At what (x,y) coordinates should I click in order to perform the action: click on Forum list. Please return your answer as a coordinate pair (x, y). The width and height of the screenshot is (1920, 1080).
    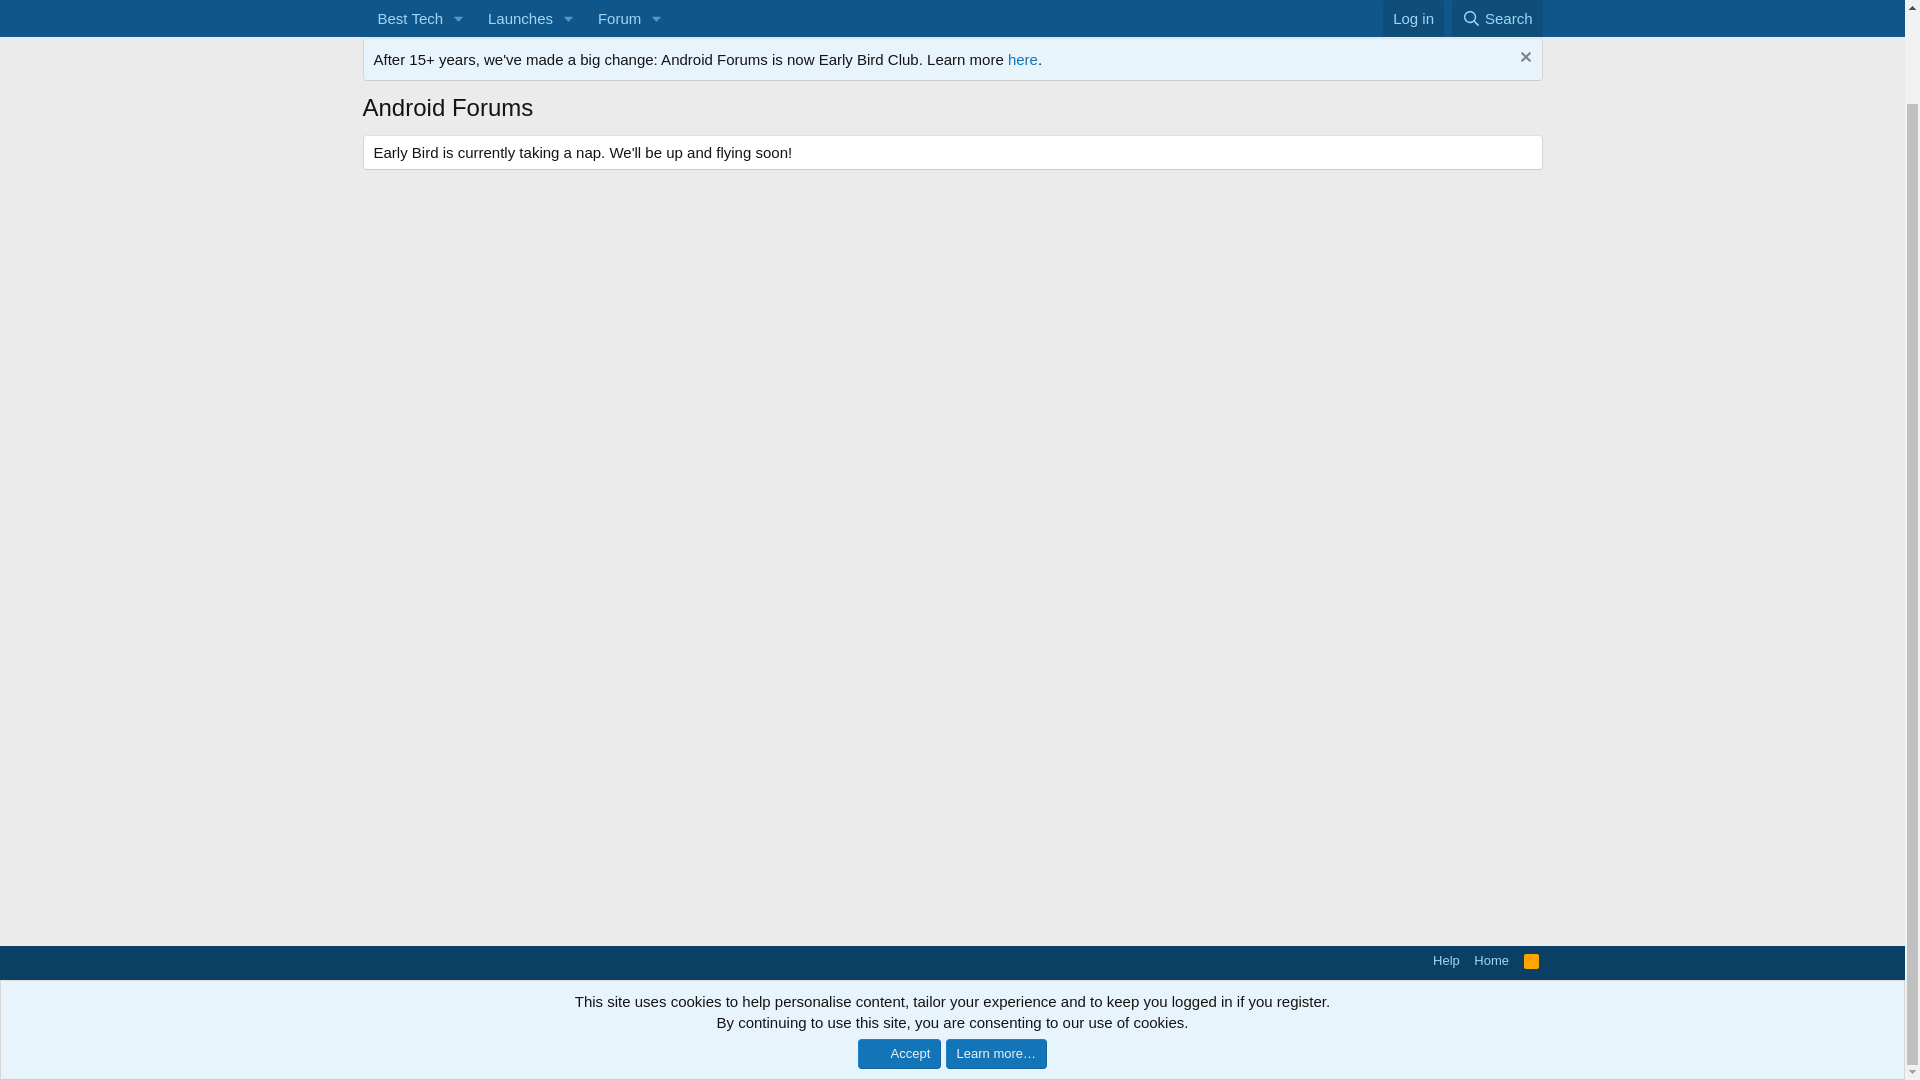
    Looking at the image, I should click on (484, 14).